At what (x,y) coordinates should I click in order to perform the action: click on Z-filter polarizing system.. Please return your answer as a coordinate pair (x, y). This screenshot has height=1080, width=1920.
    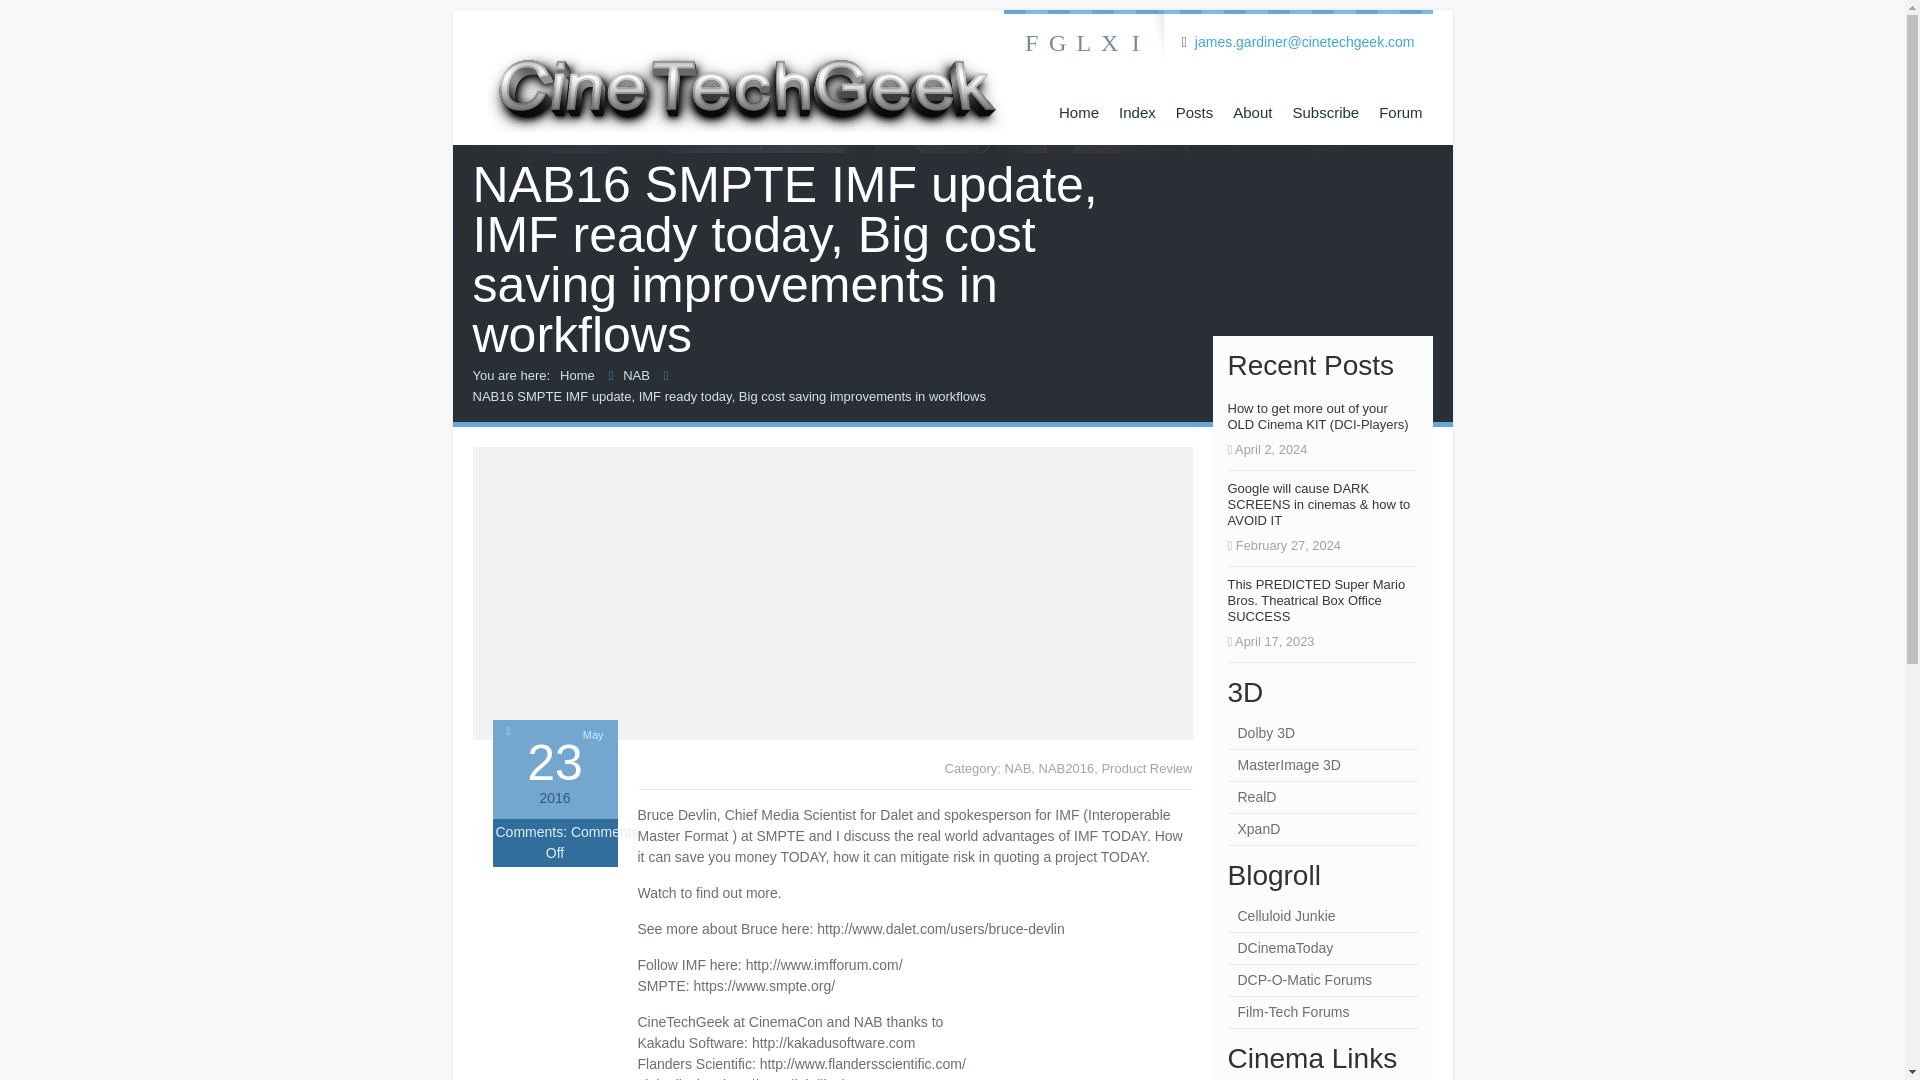
    Looking at the image, I should click on (1323, 798).